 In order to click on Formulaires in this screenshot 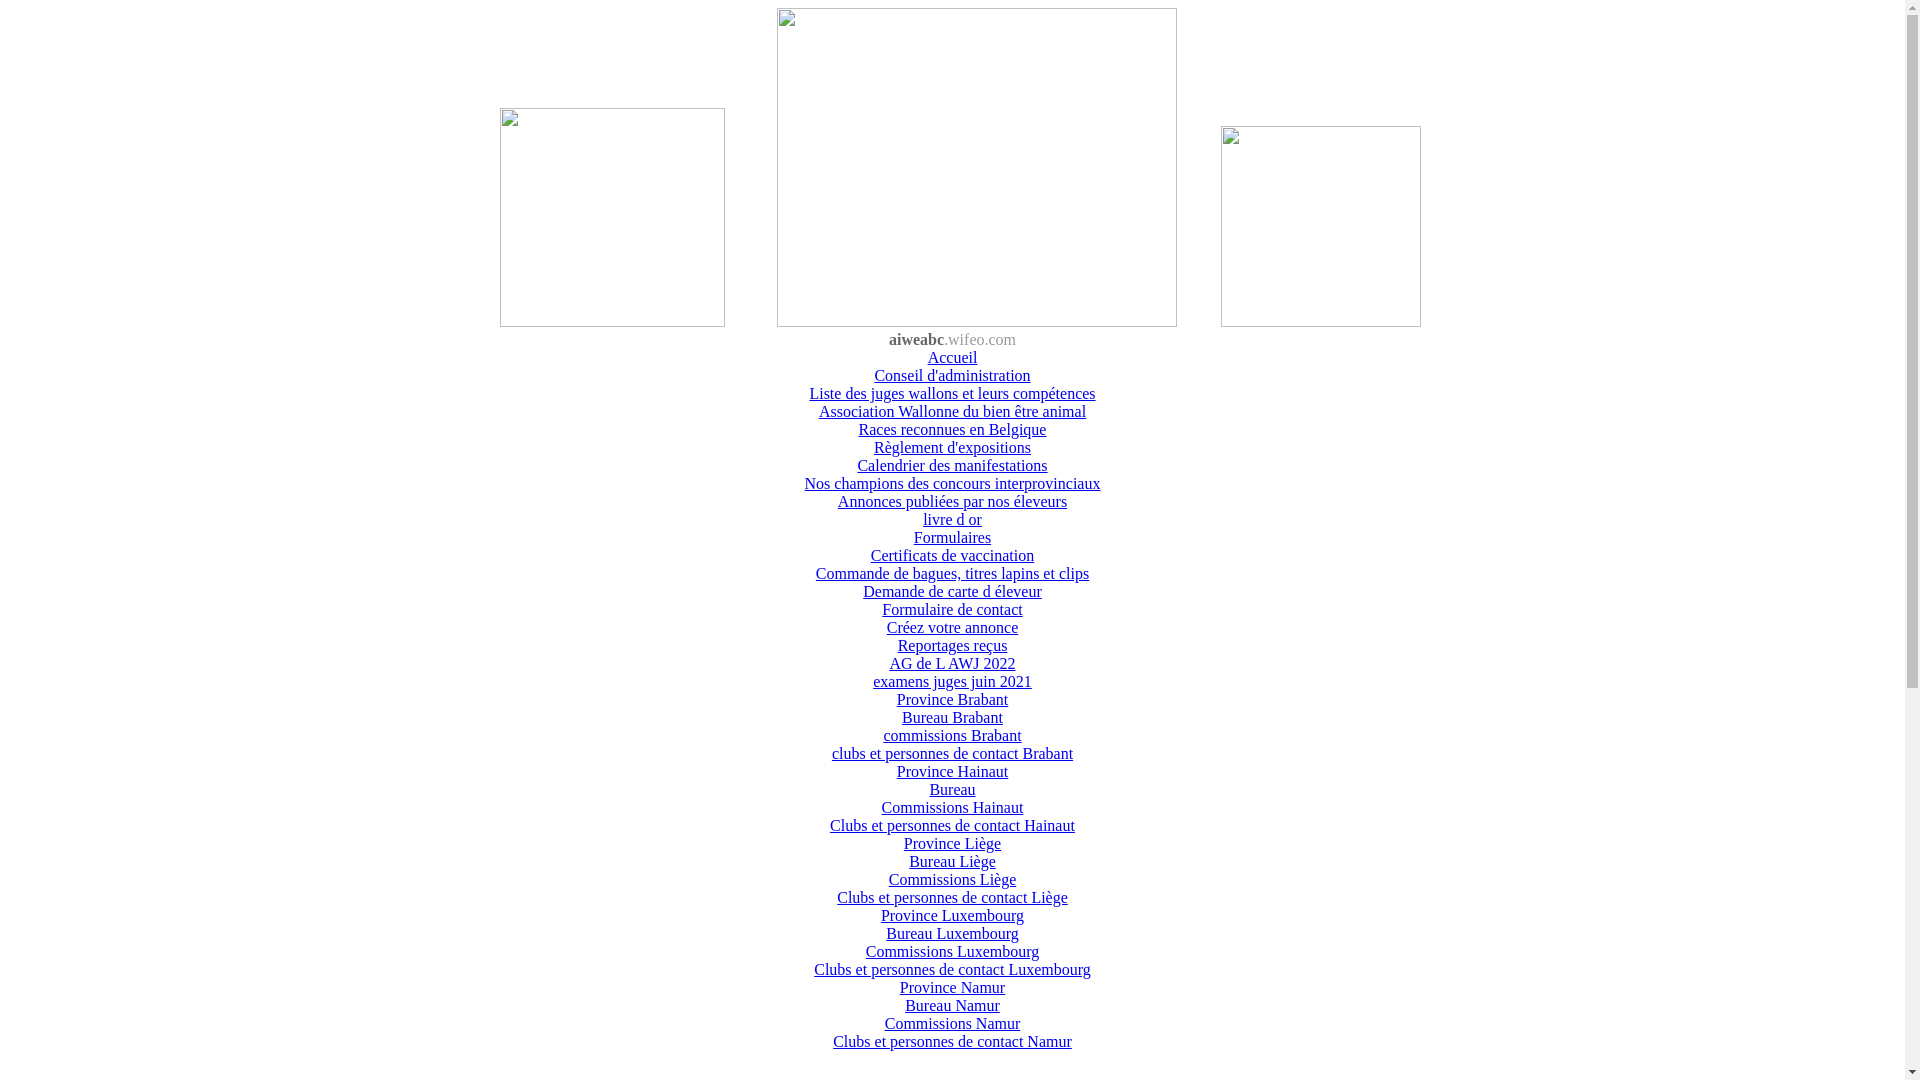, I will do `click(952, 538)`.